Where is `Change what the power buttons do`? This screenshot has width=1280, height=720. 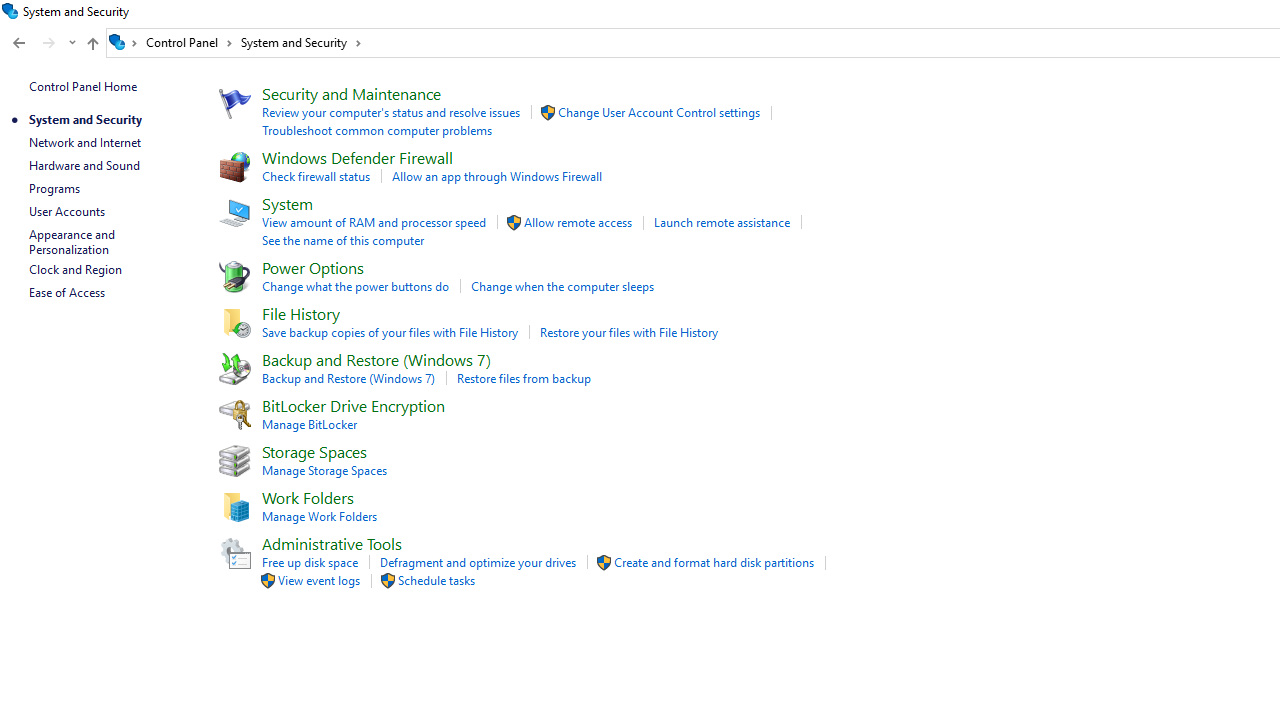
Change what the power buttons do is located at coordinates (354, 286).